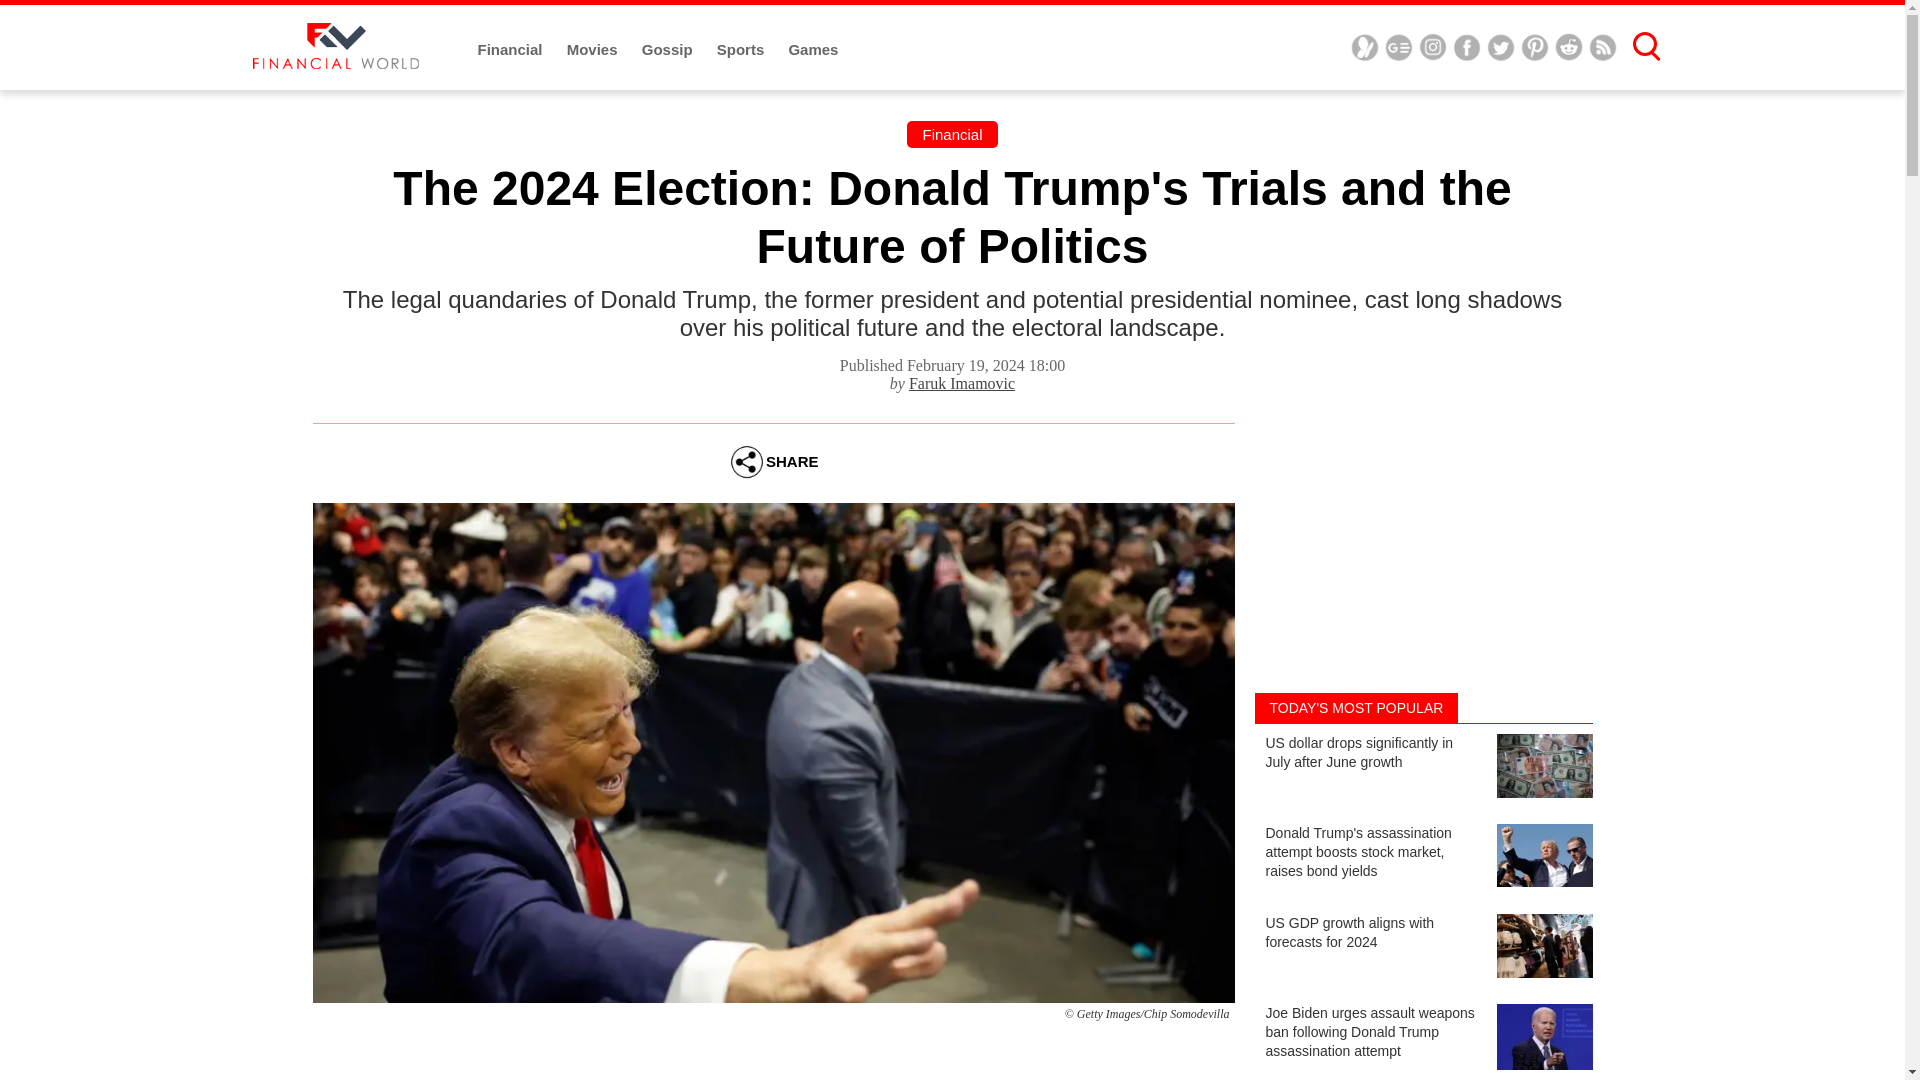 The width and height of the screenshot is (1920, 1080). Describe the element at coordinates (742, 50) in the screenshot. I see `Sports` at that location.